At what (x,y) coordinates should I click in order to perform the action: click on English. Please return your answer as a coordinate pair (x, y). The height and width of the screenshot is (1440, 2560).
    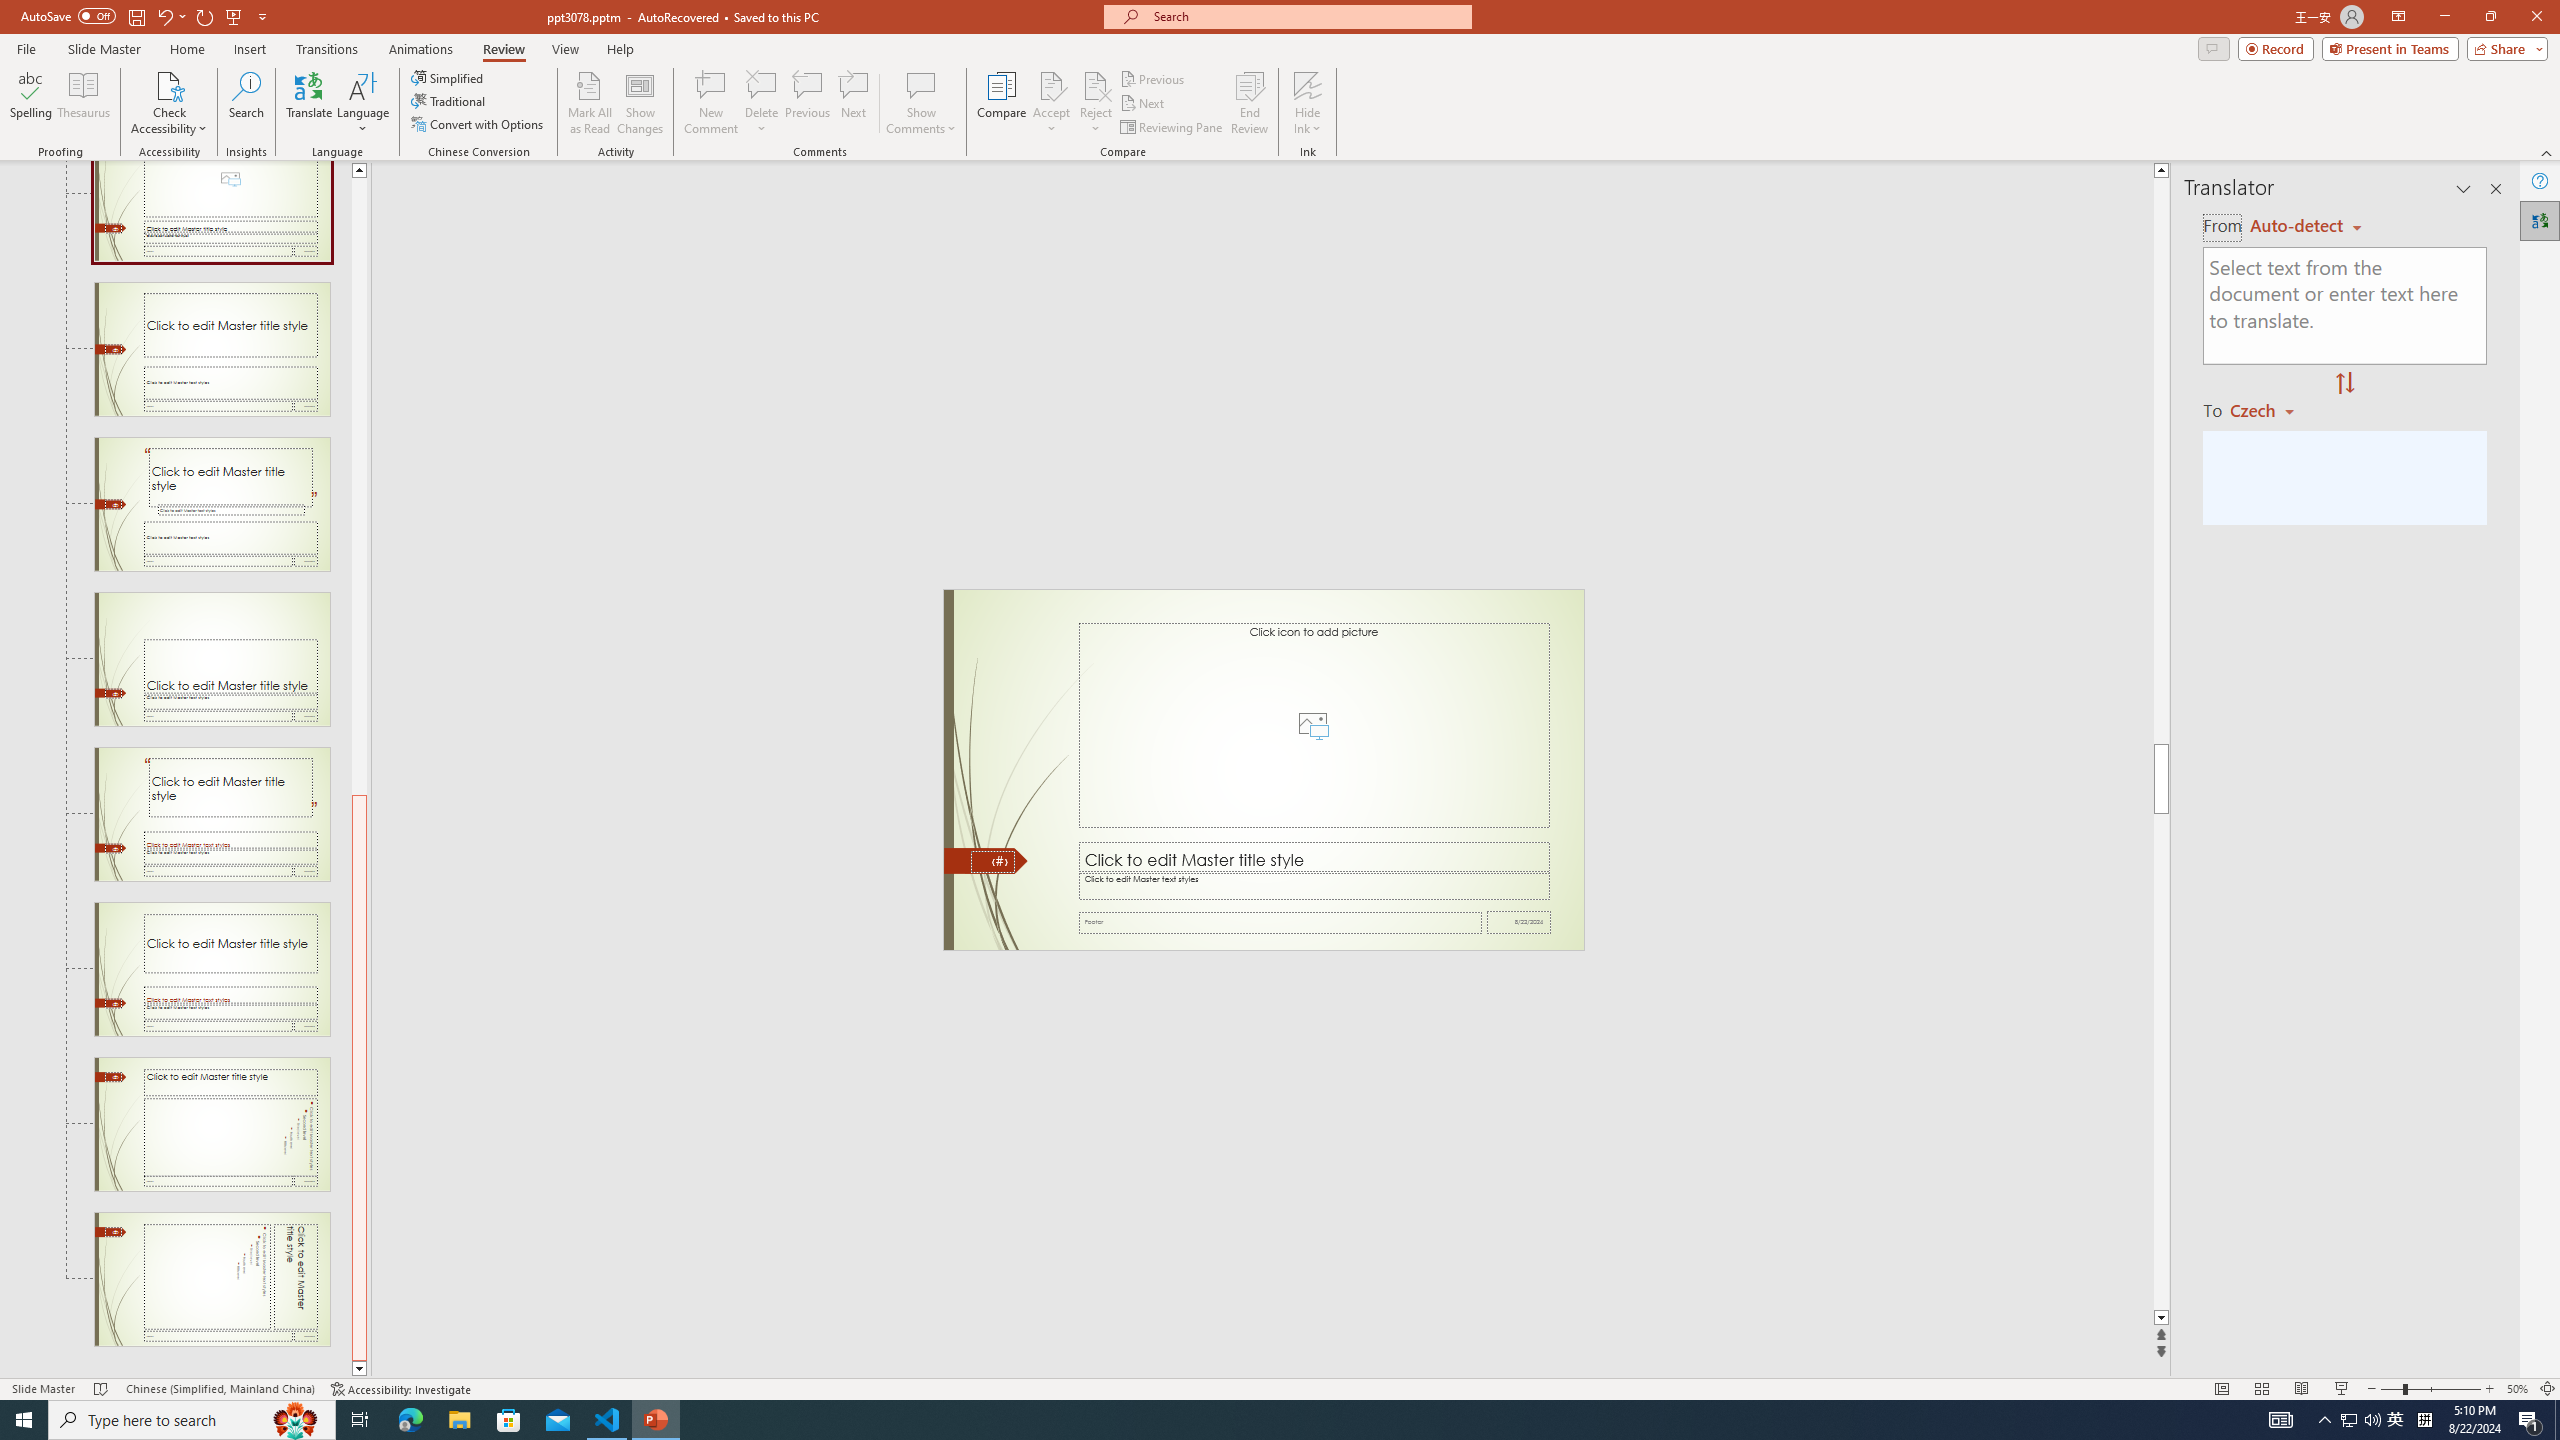
    Looking at the image, I should click on (2305, 226).